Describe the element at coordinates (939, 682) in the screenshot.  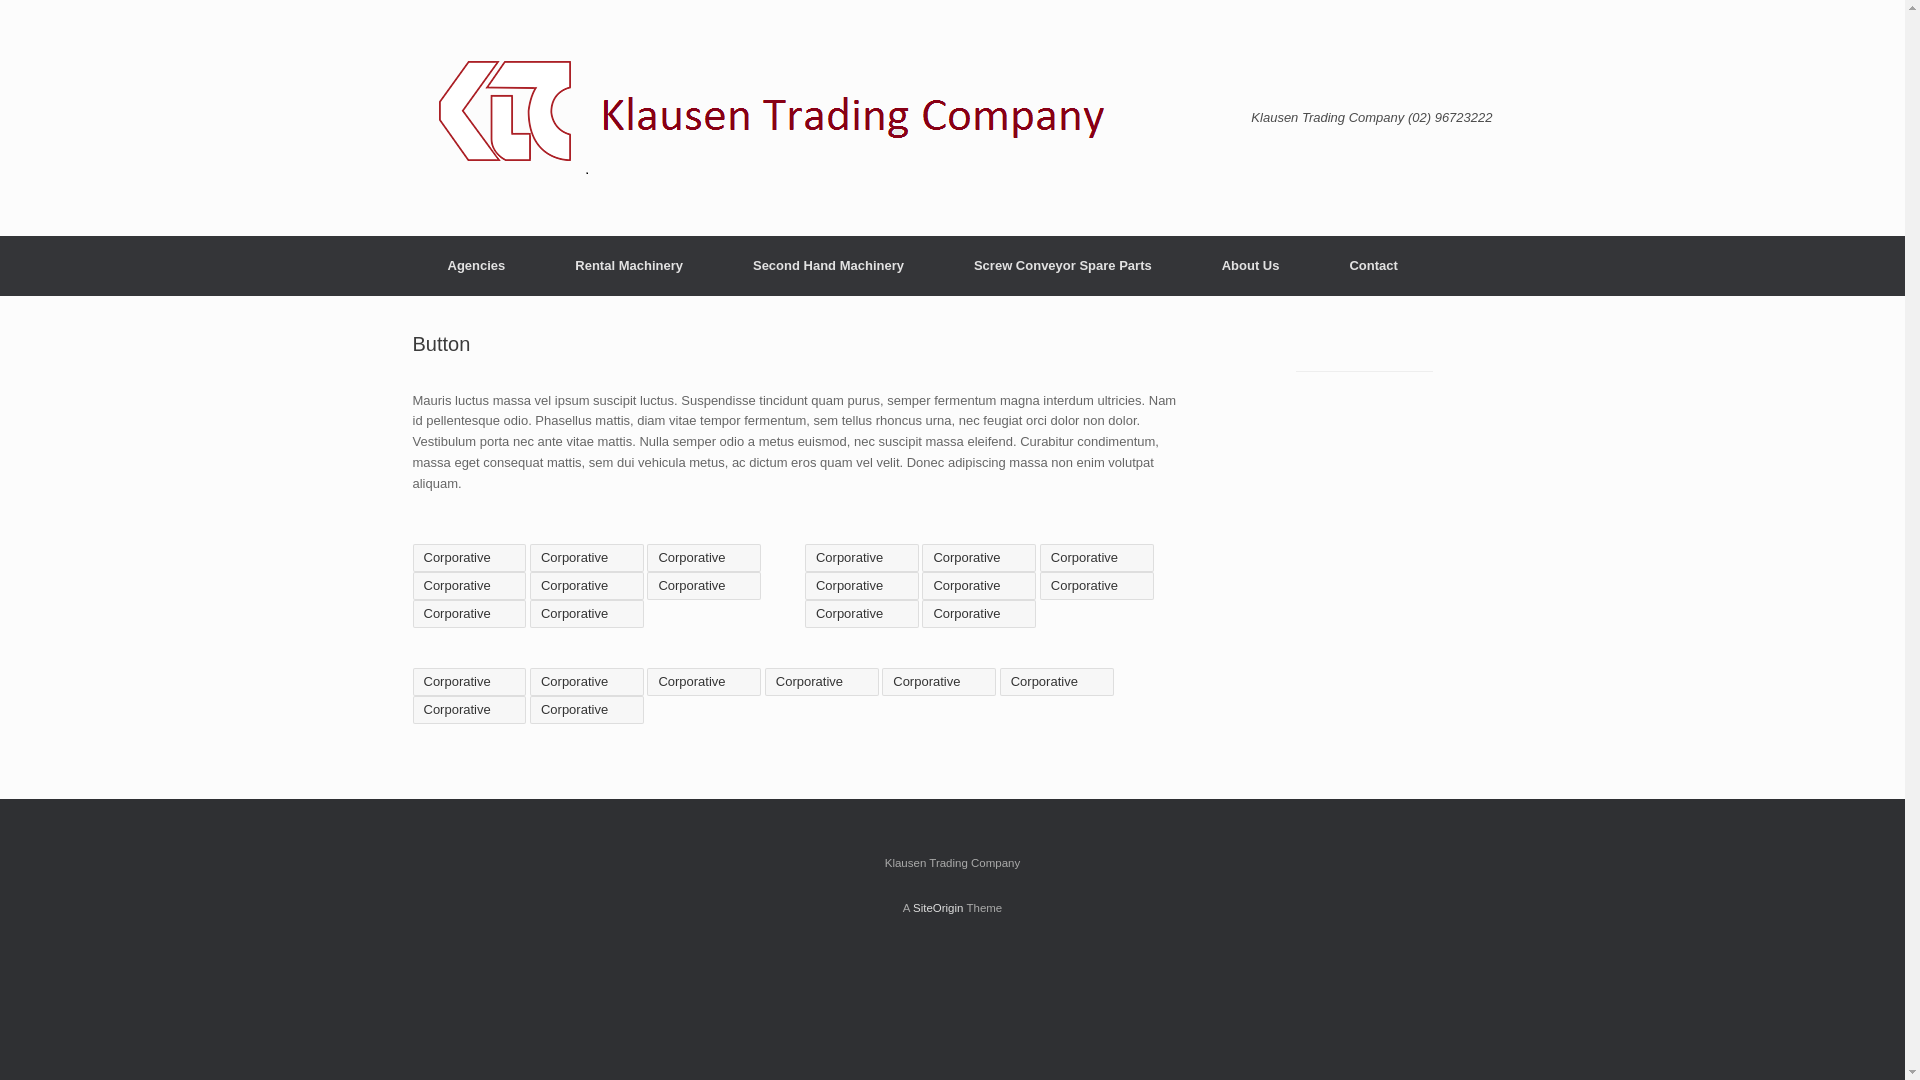
I see `Corporative` at that location.